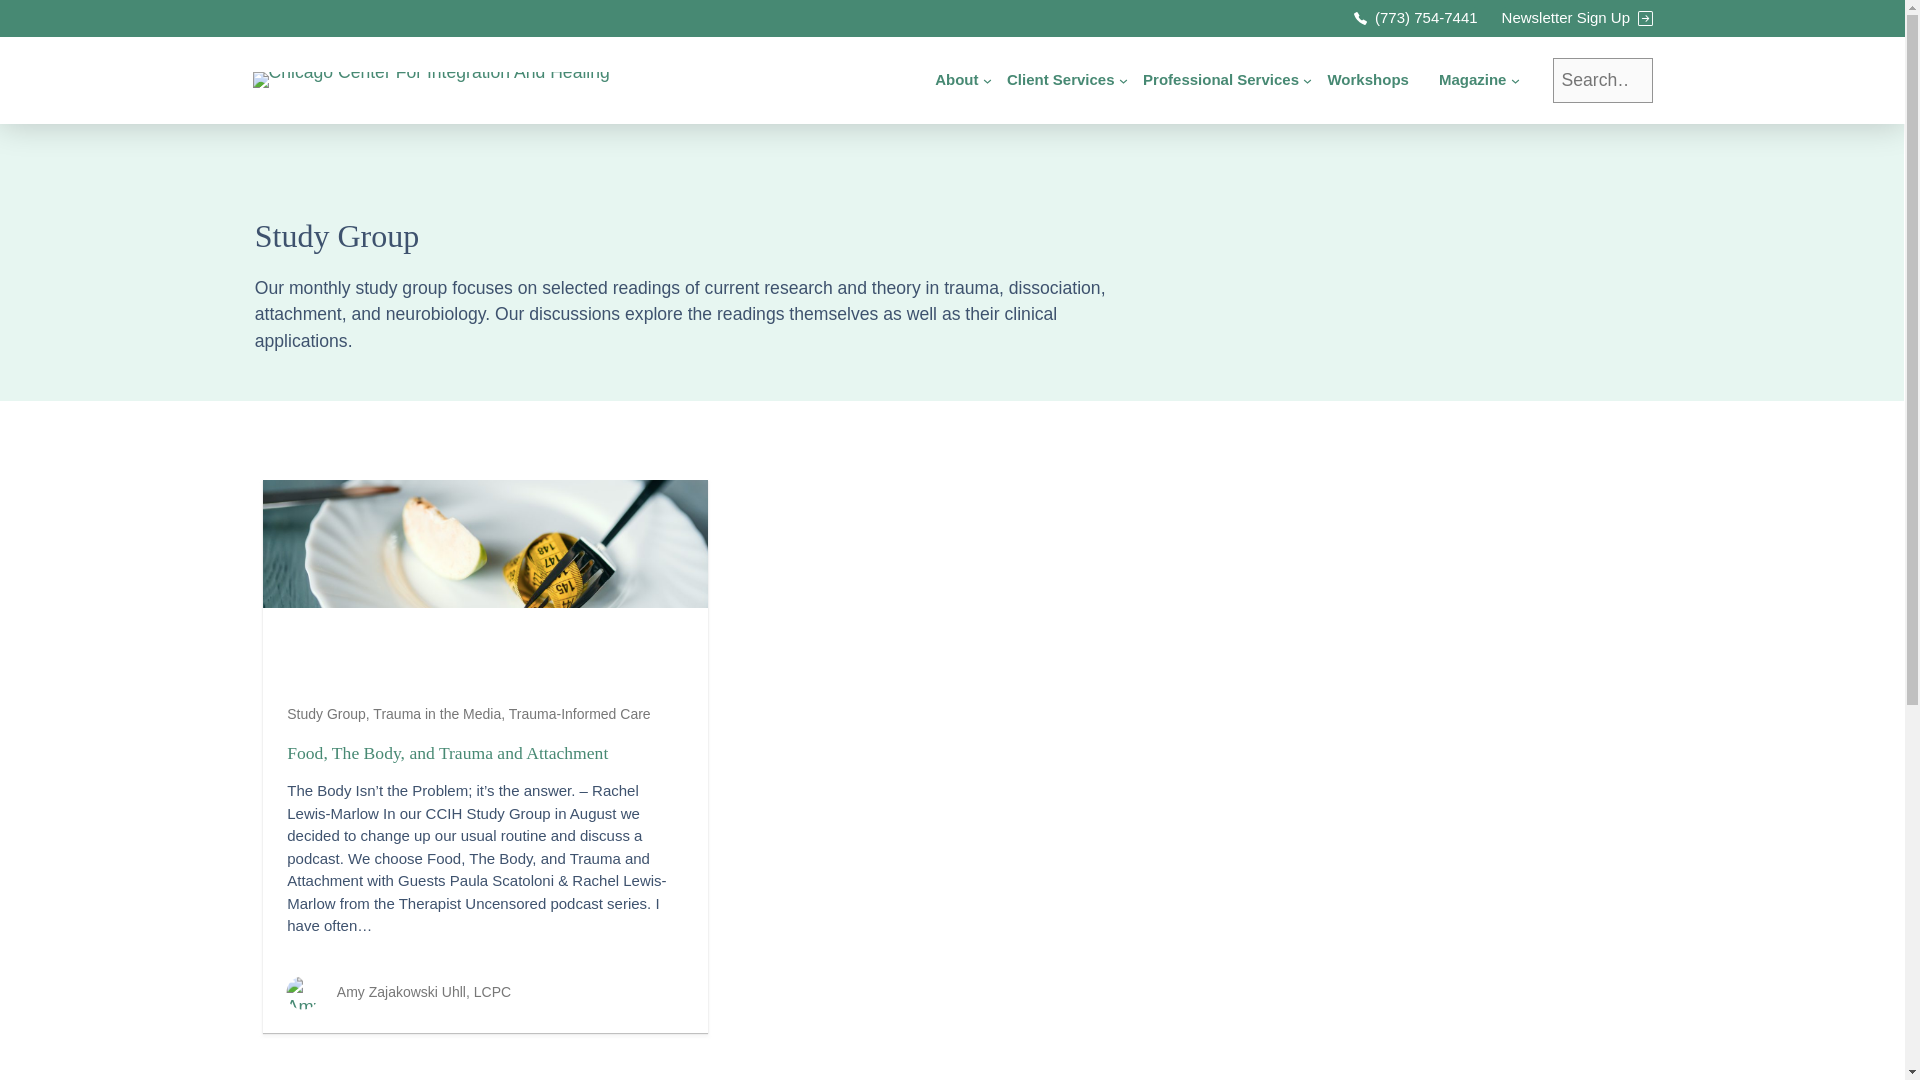  What do you see at coordinates (1061, 80) in the screenshot?
I see `Client Services` at bounding box center [1061, 80].